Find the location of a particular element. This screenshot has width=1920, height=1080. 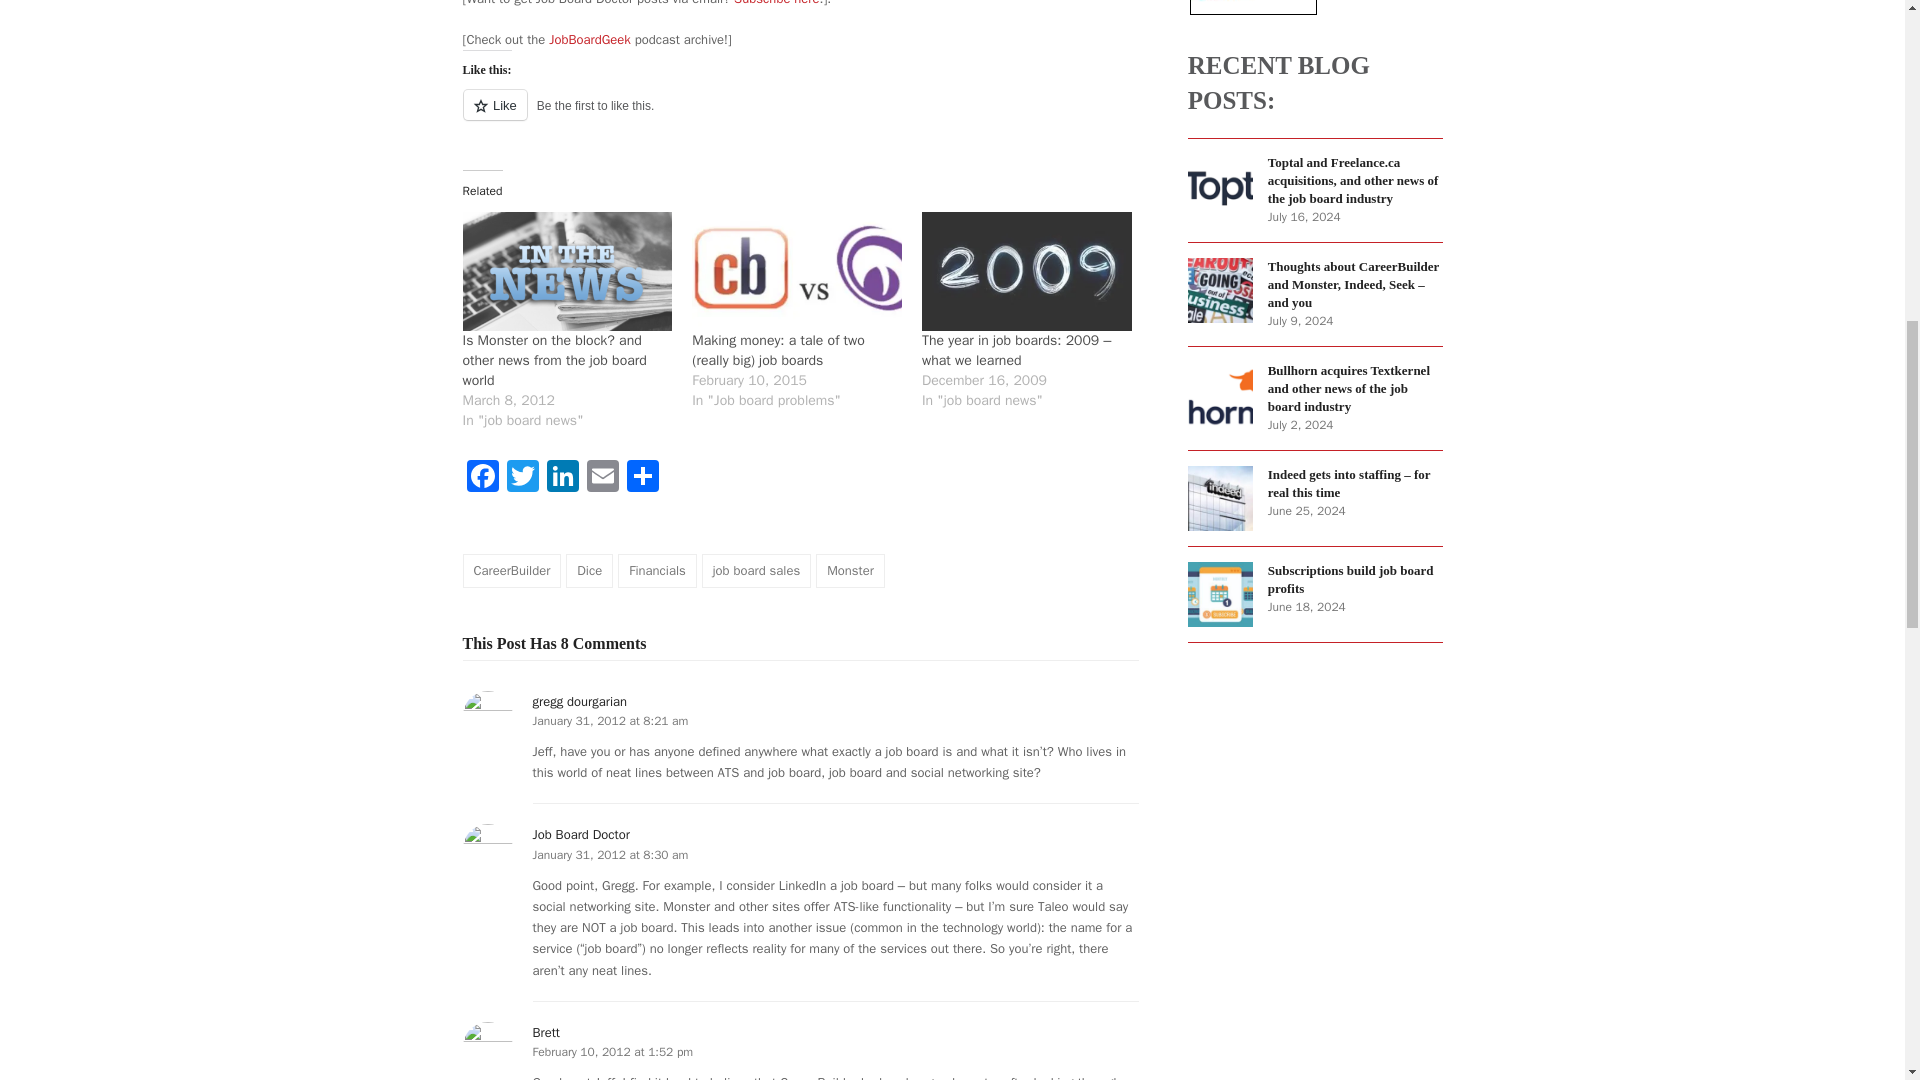

Email is located at coordinates (602, 478).